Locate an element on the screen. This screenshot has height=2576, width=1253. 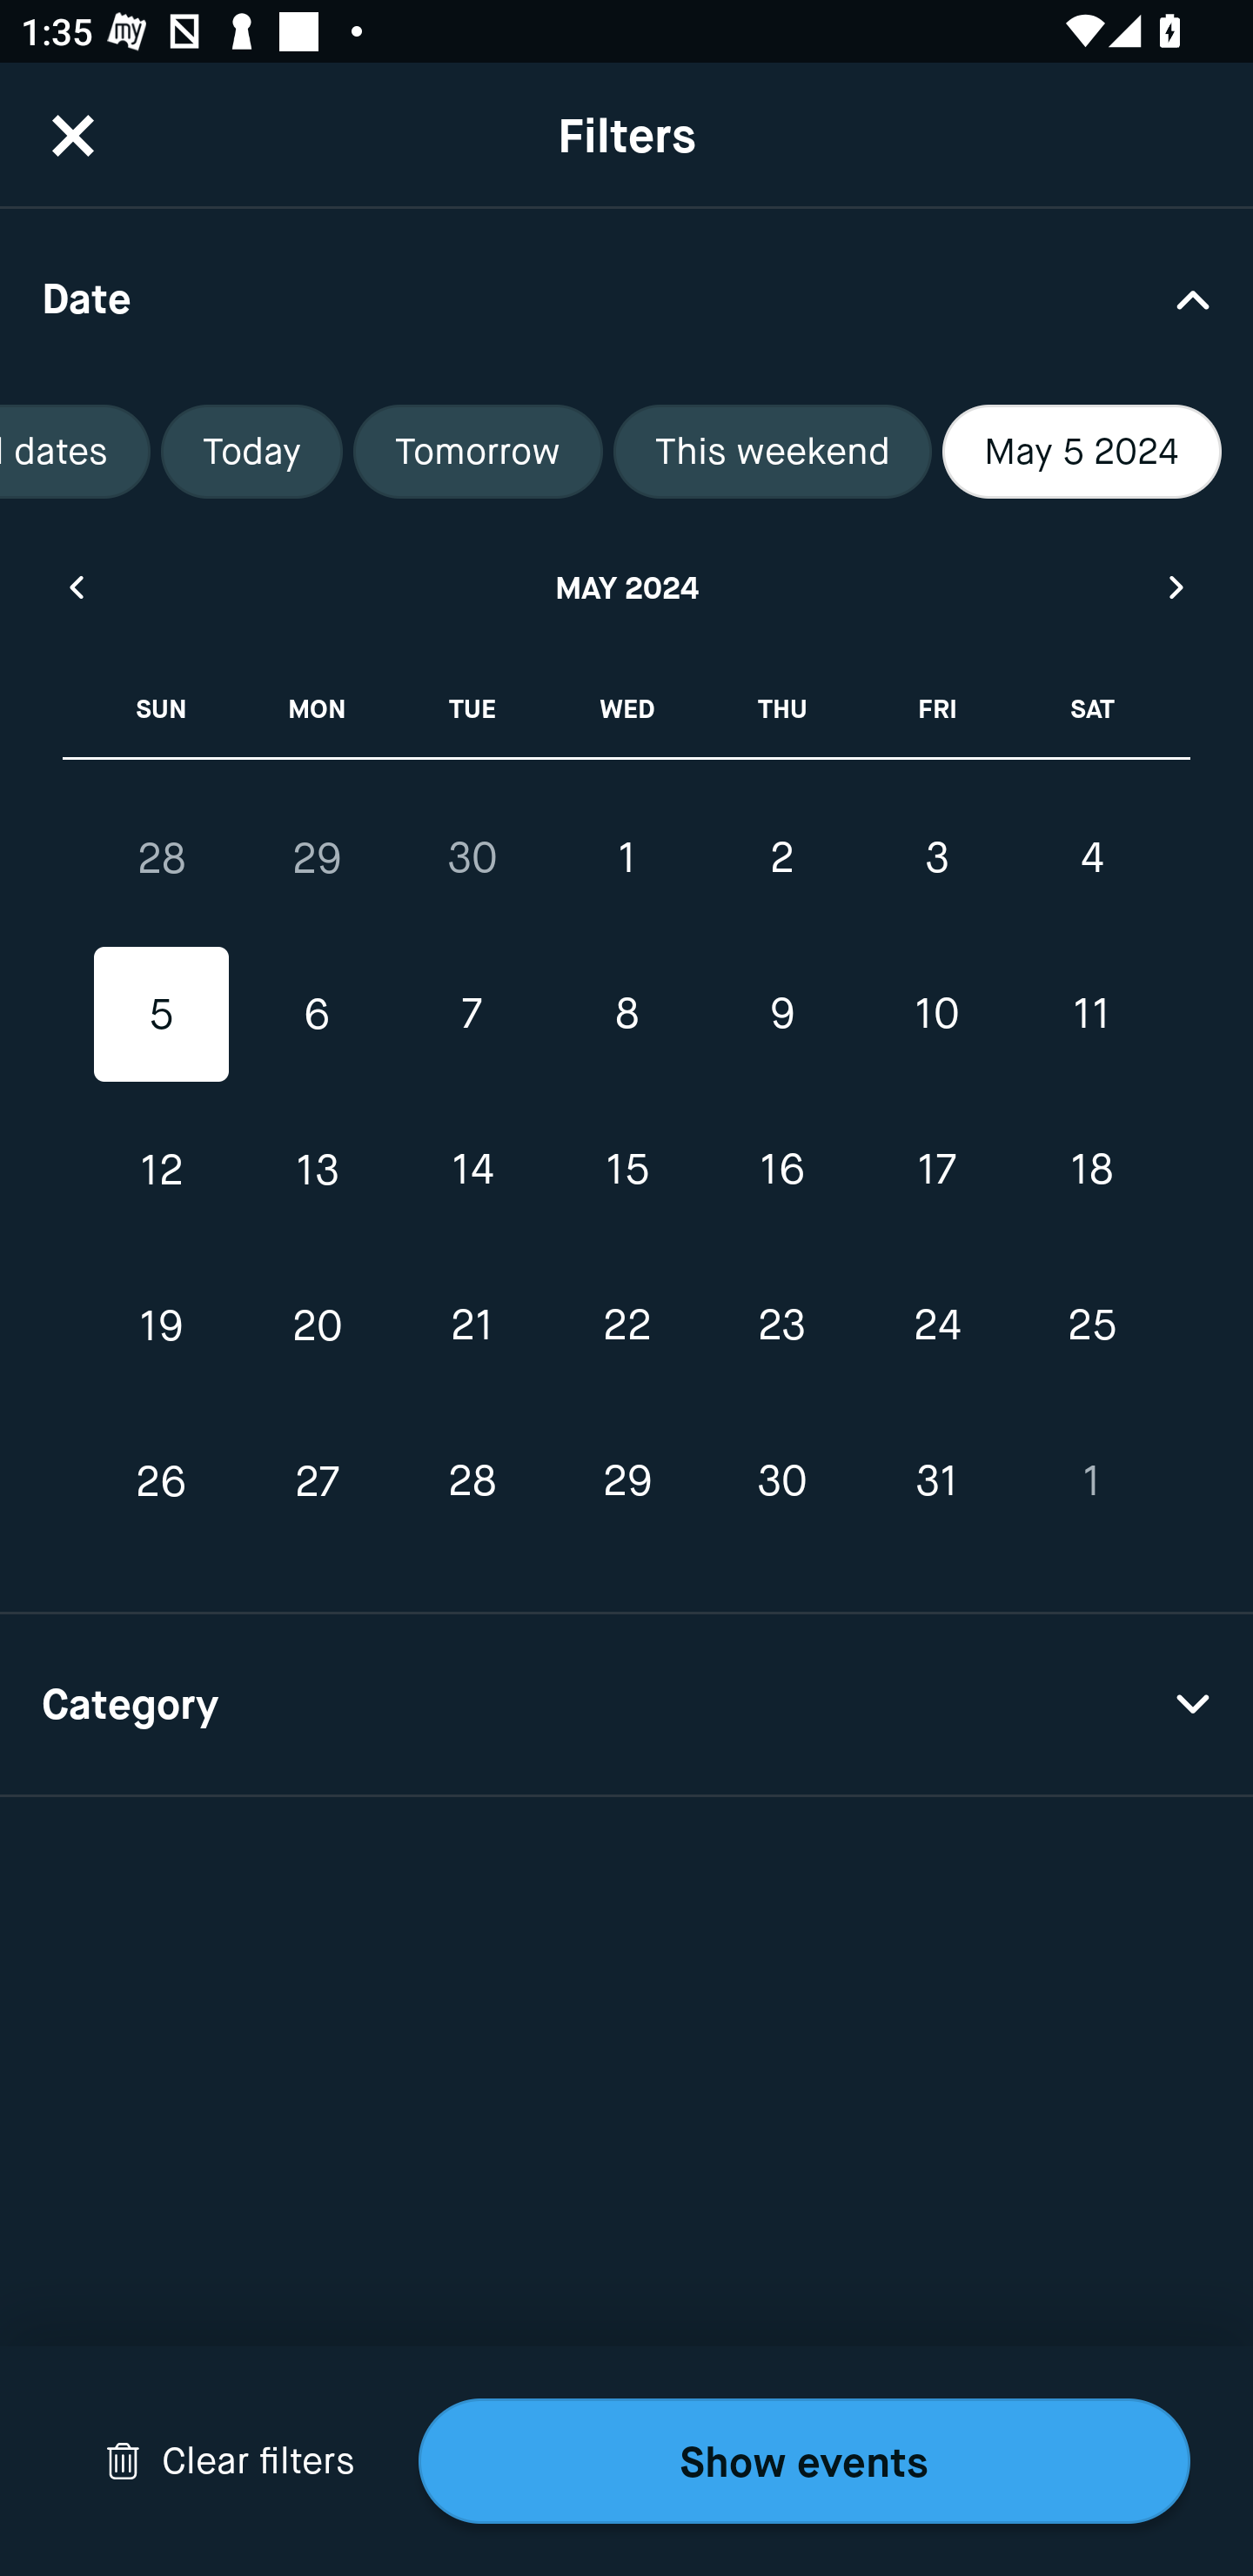
4 is located at coordinates (1091, 857).